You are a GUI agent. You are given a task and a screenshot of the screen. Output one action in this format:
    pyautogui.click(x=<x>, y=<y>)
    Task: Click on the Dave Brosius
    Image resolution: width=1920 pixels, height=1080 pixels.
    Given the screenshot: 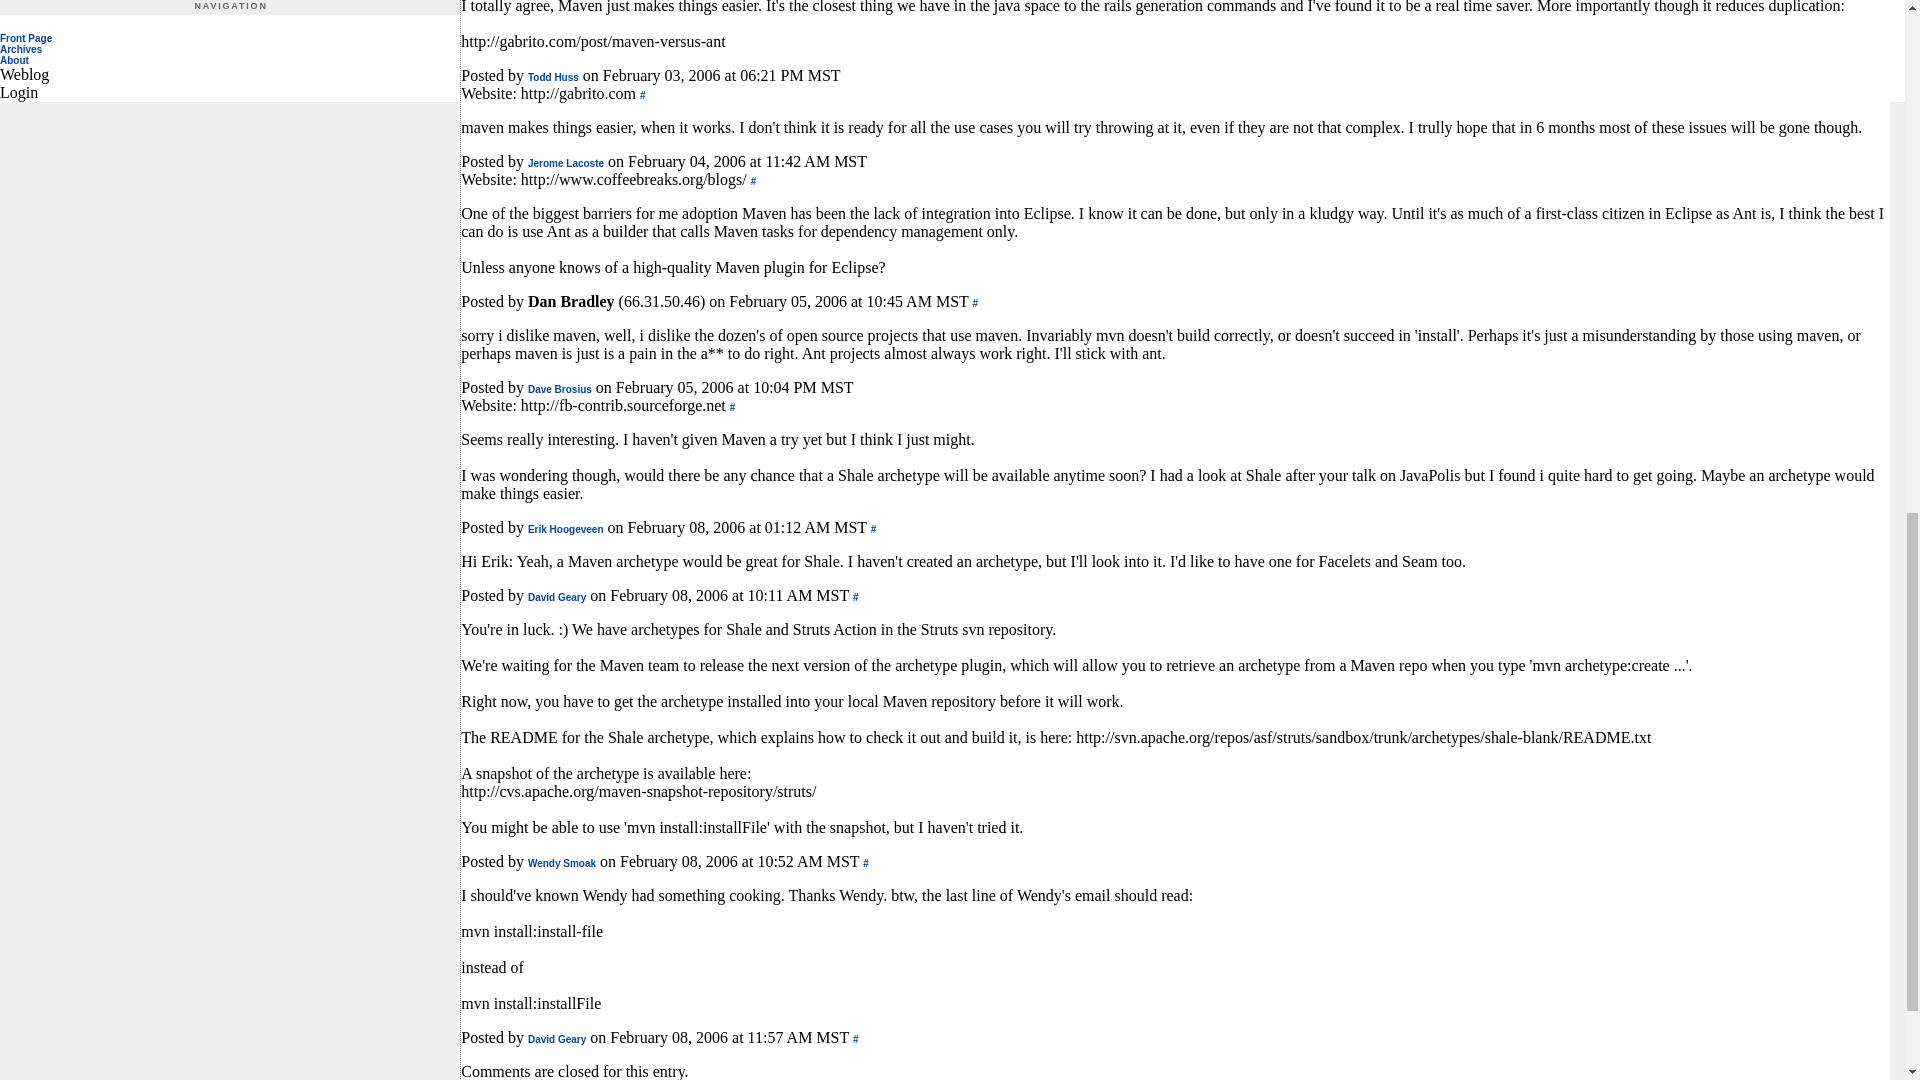 What is the action you would take?
    pyautogui.click(x=560, y=390)
    